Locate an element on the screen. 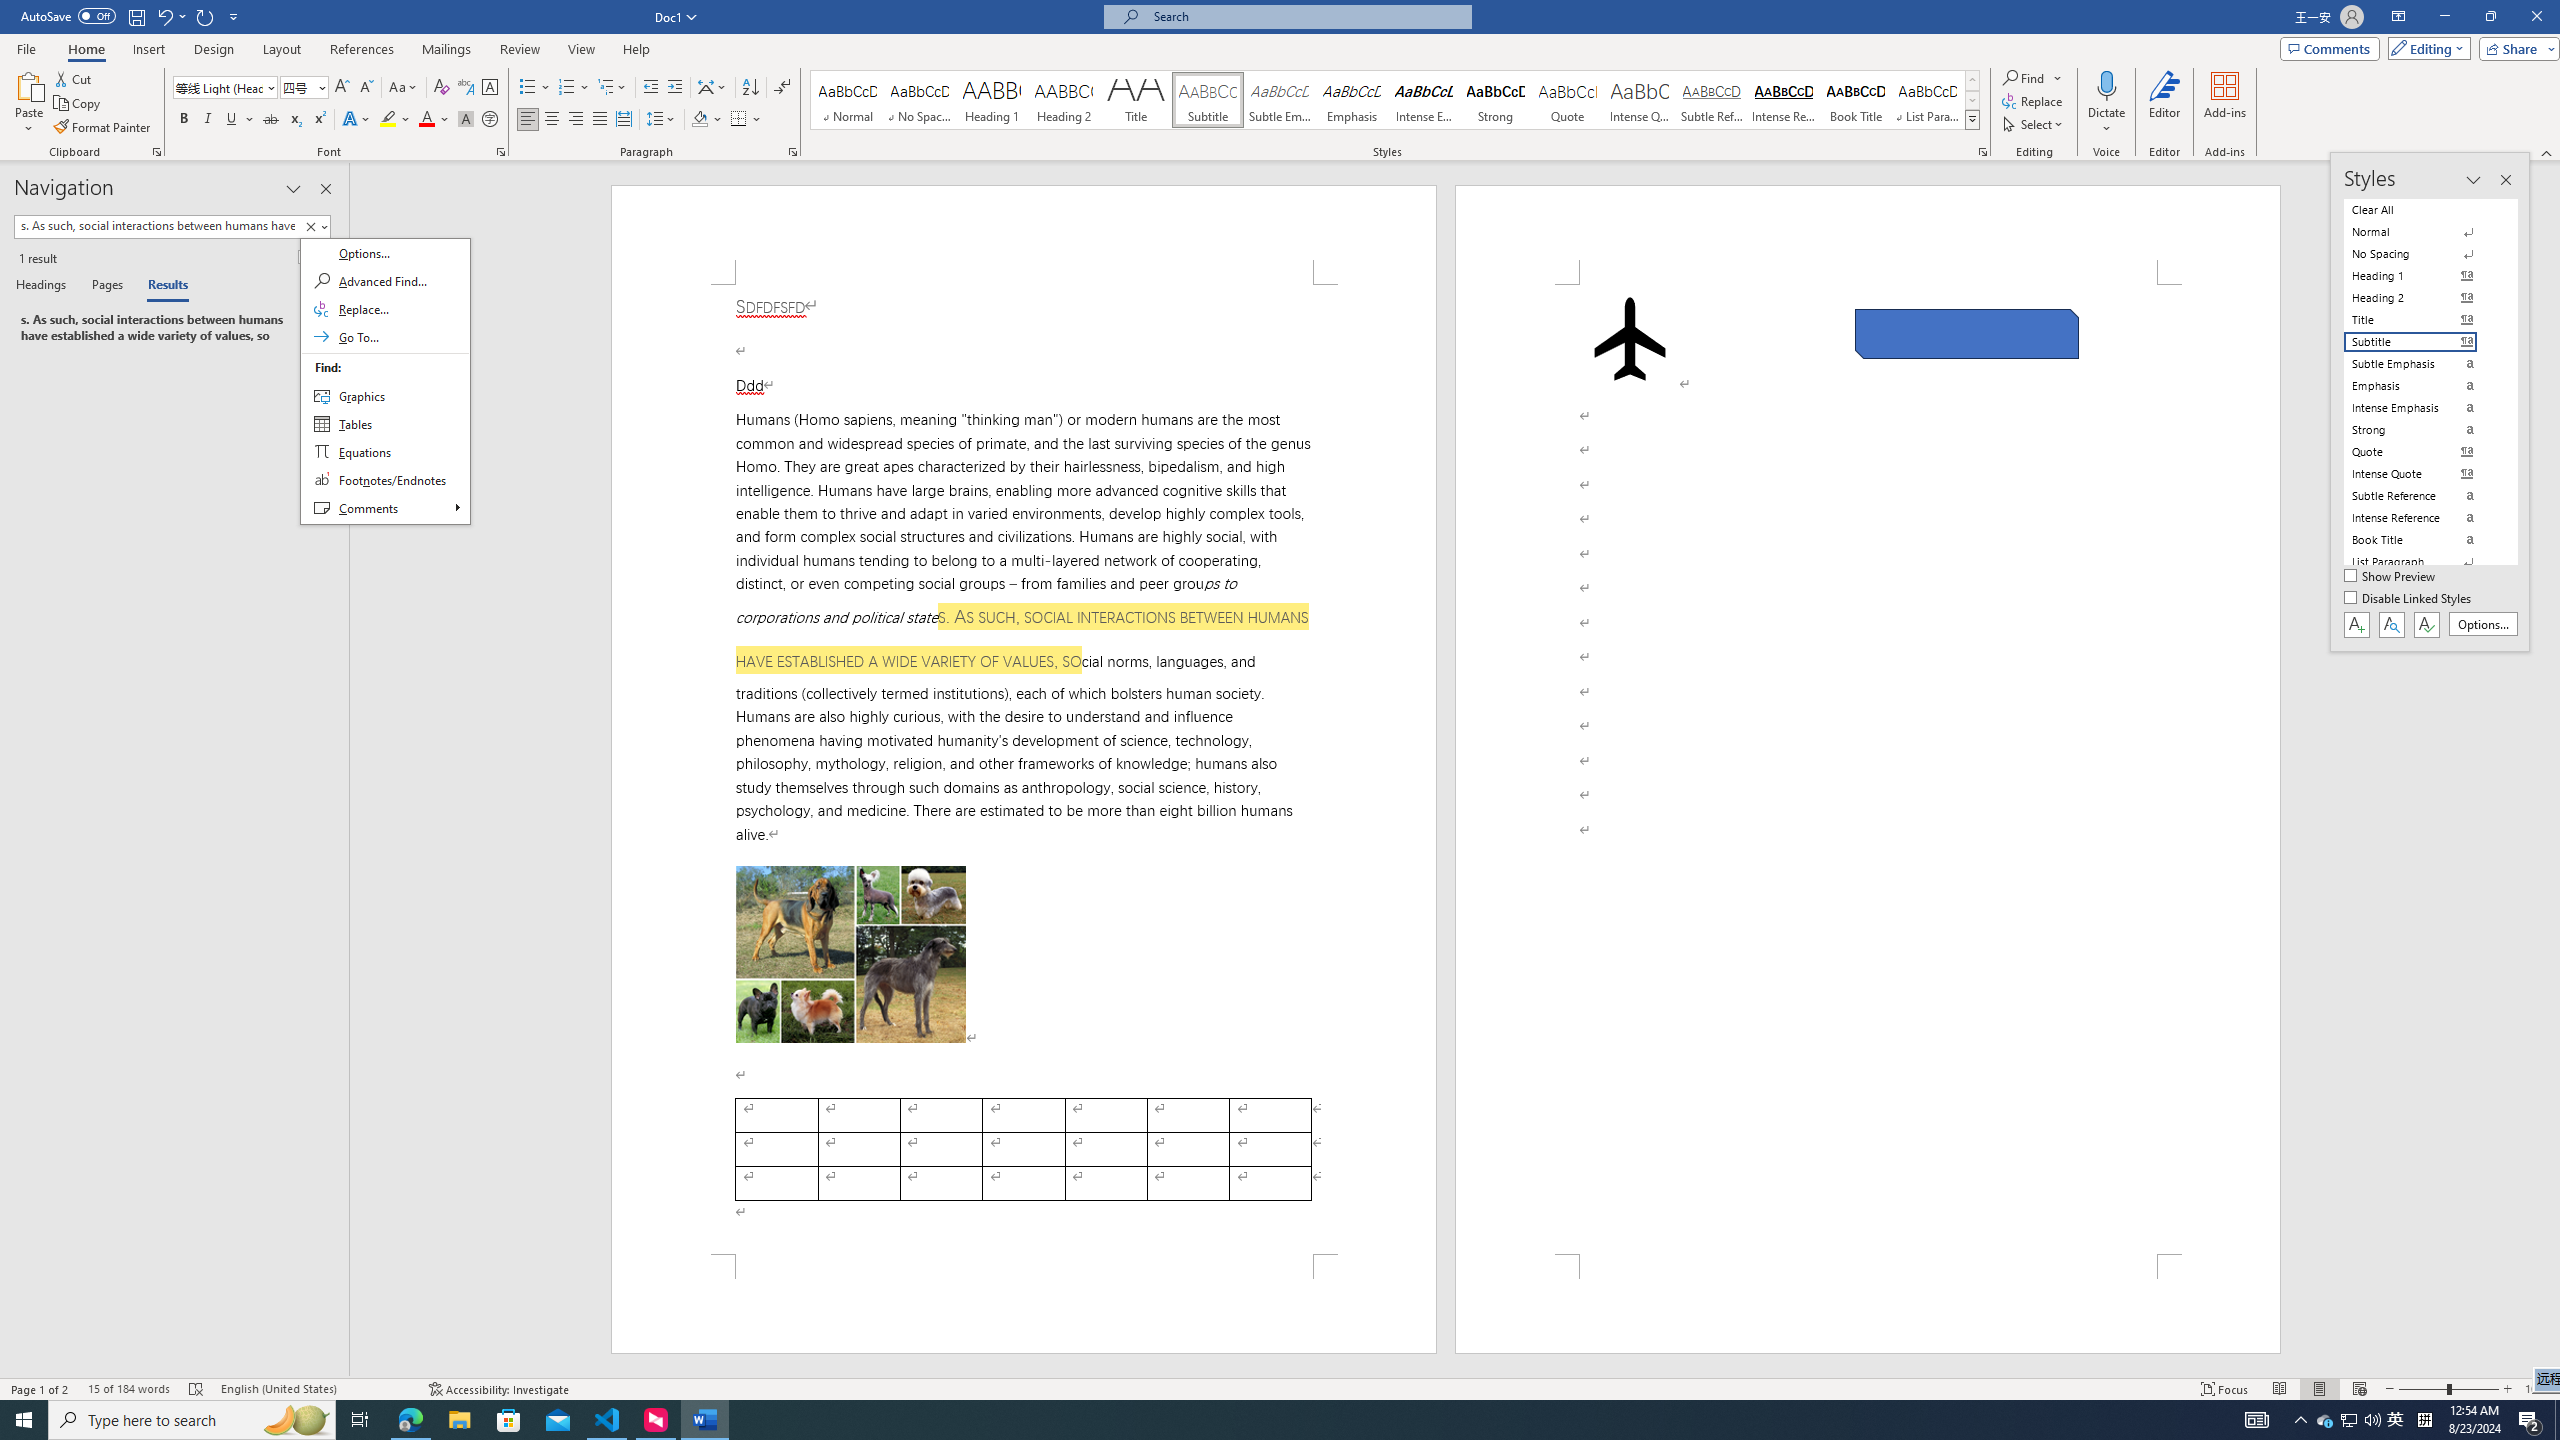 The width and height of the screenshot is (2560, 1440). List Paragraph is located at coordinates (2422, 562).